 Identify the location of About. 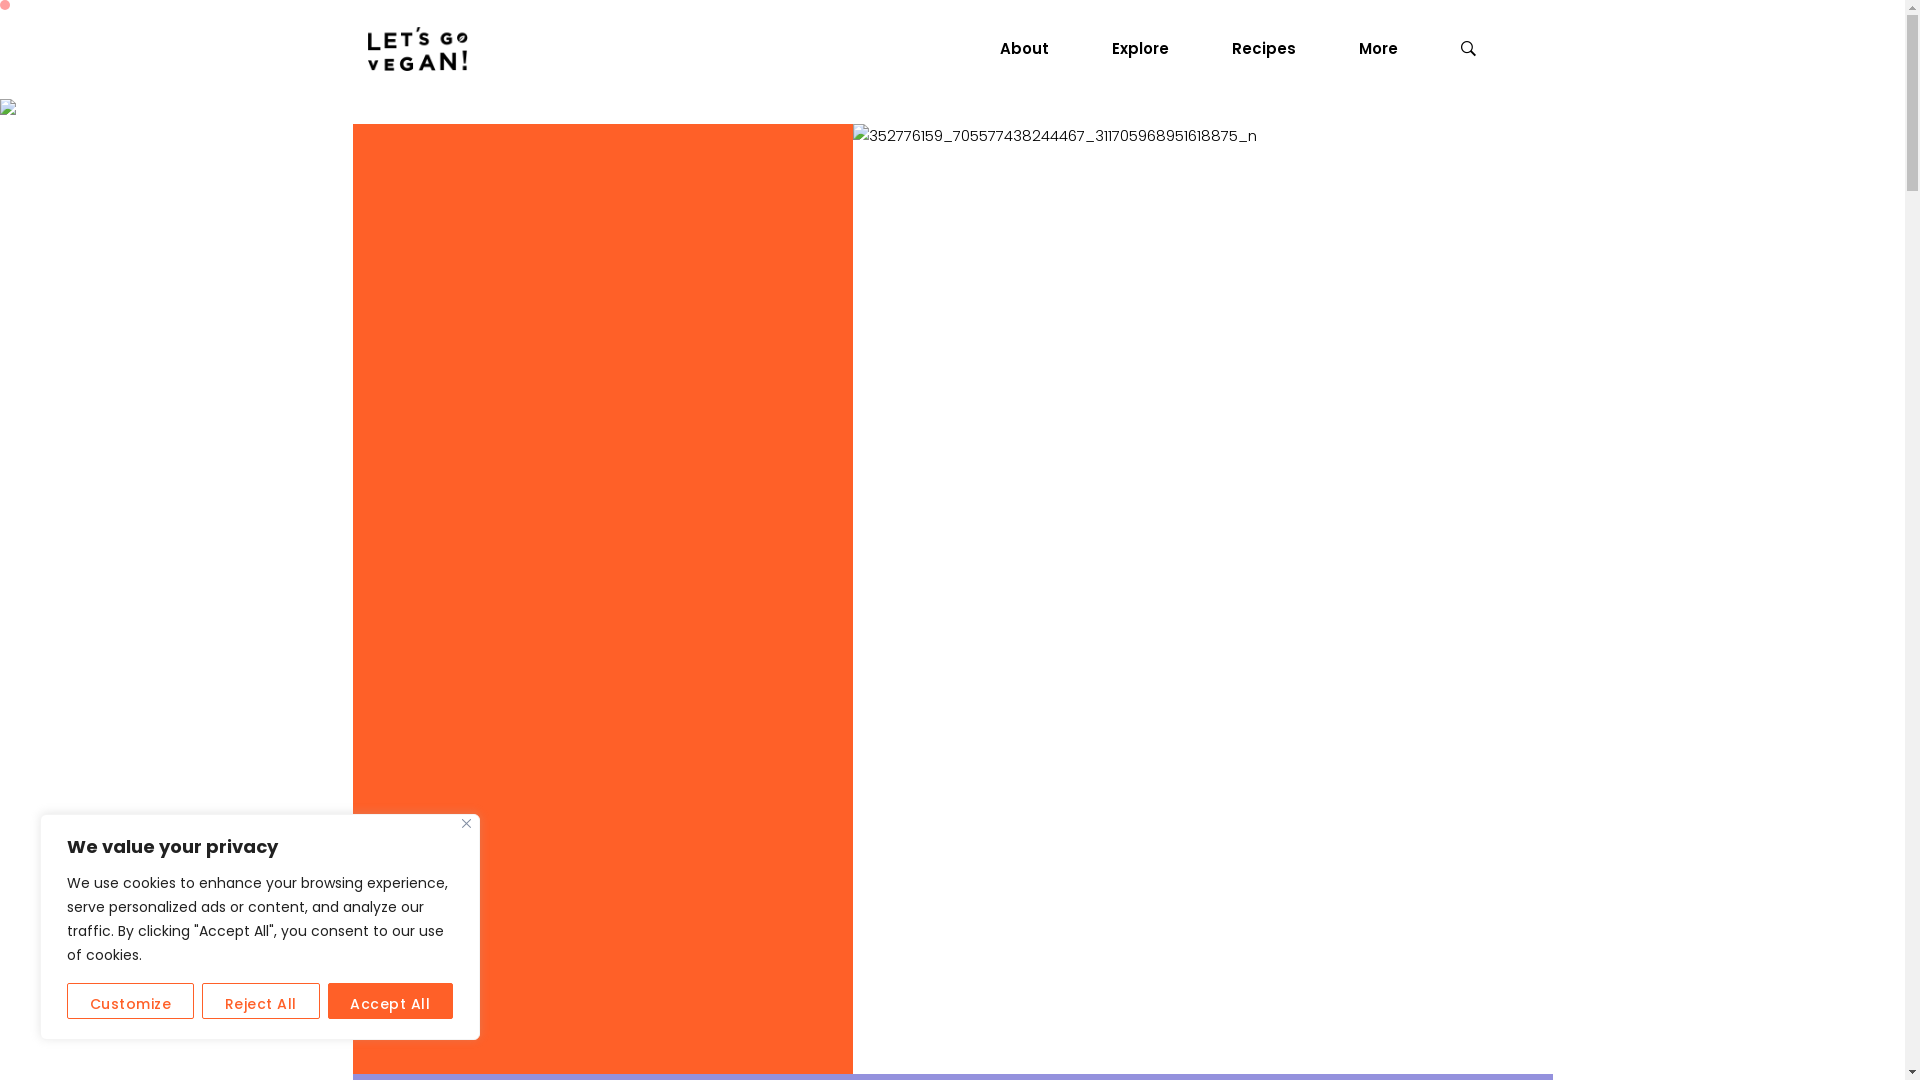
(1032, 50).